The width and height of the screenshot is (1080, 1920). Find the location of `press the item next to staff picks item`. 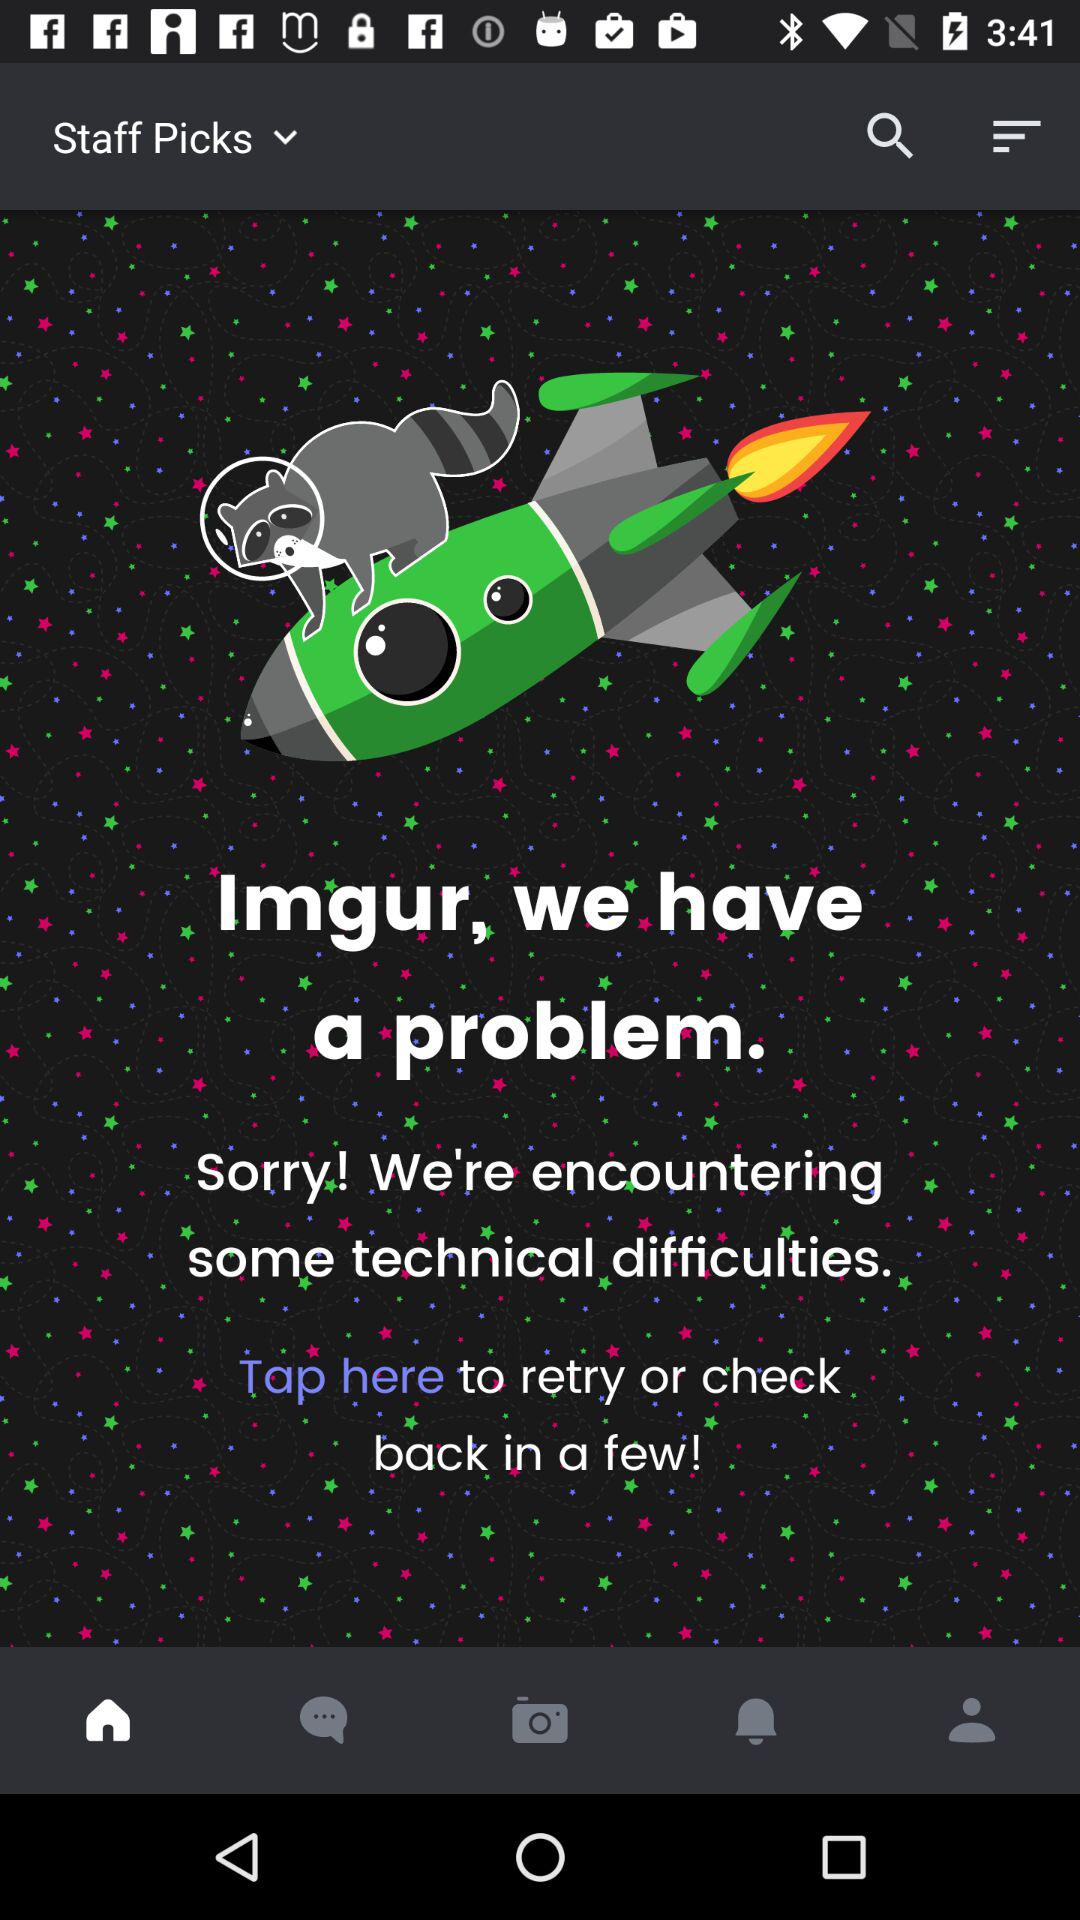

press the item next to staff picks item is located at coordinates (890, 136).